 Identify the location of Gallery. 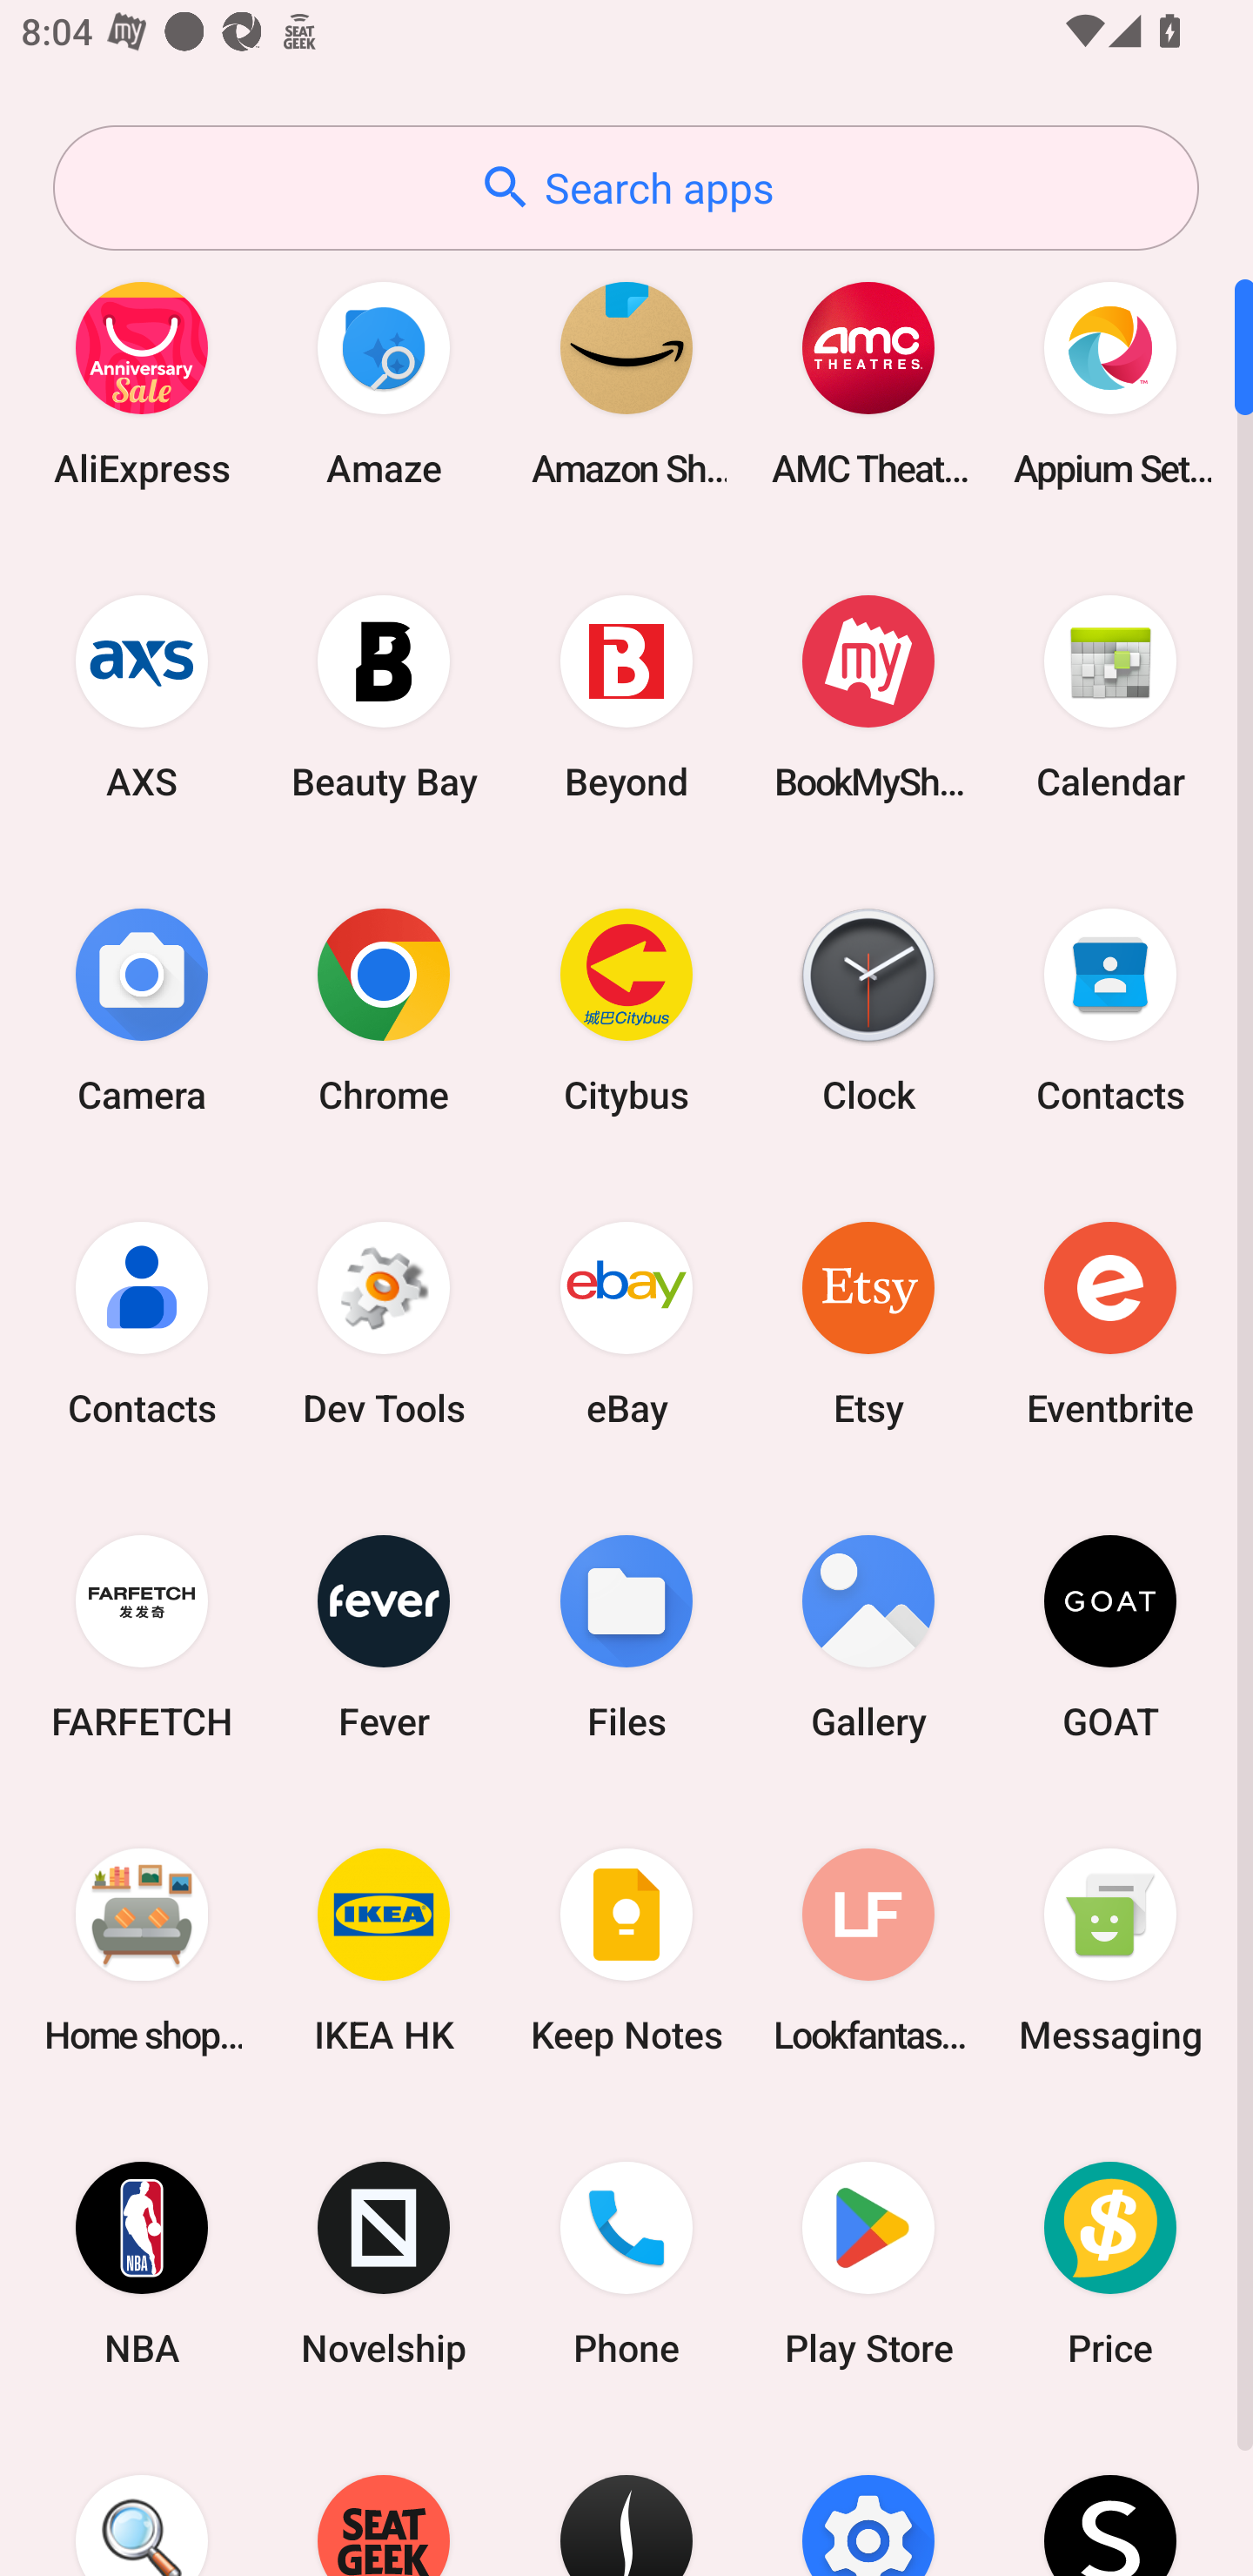
(868, 1636).